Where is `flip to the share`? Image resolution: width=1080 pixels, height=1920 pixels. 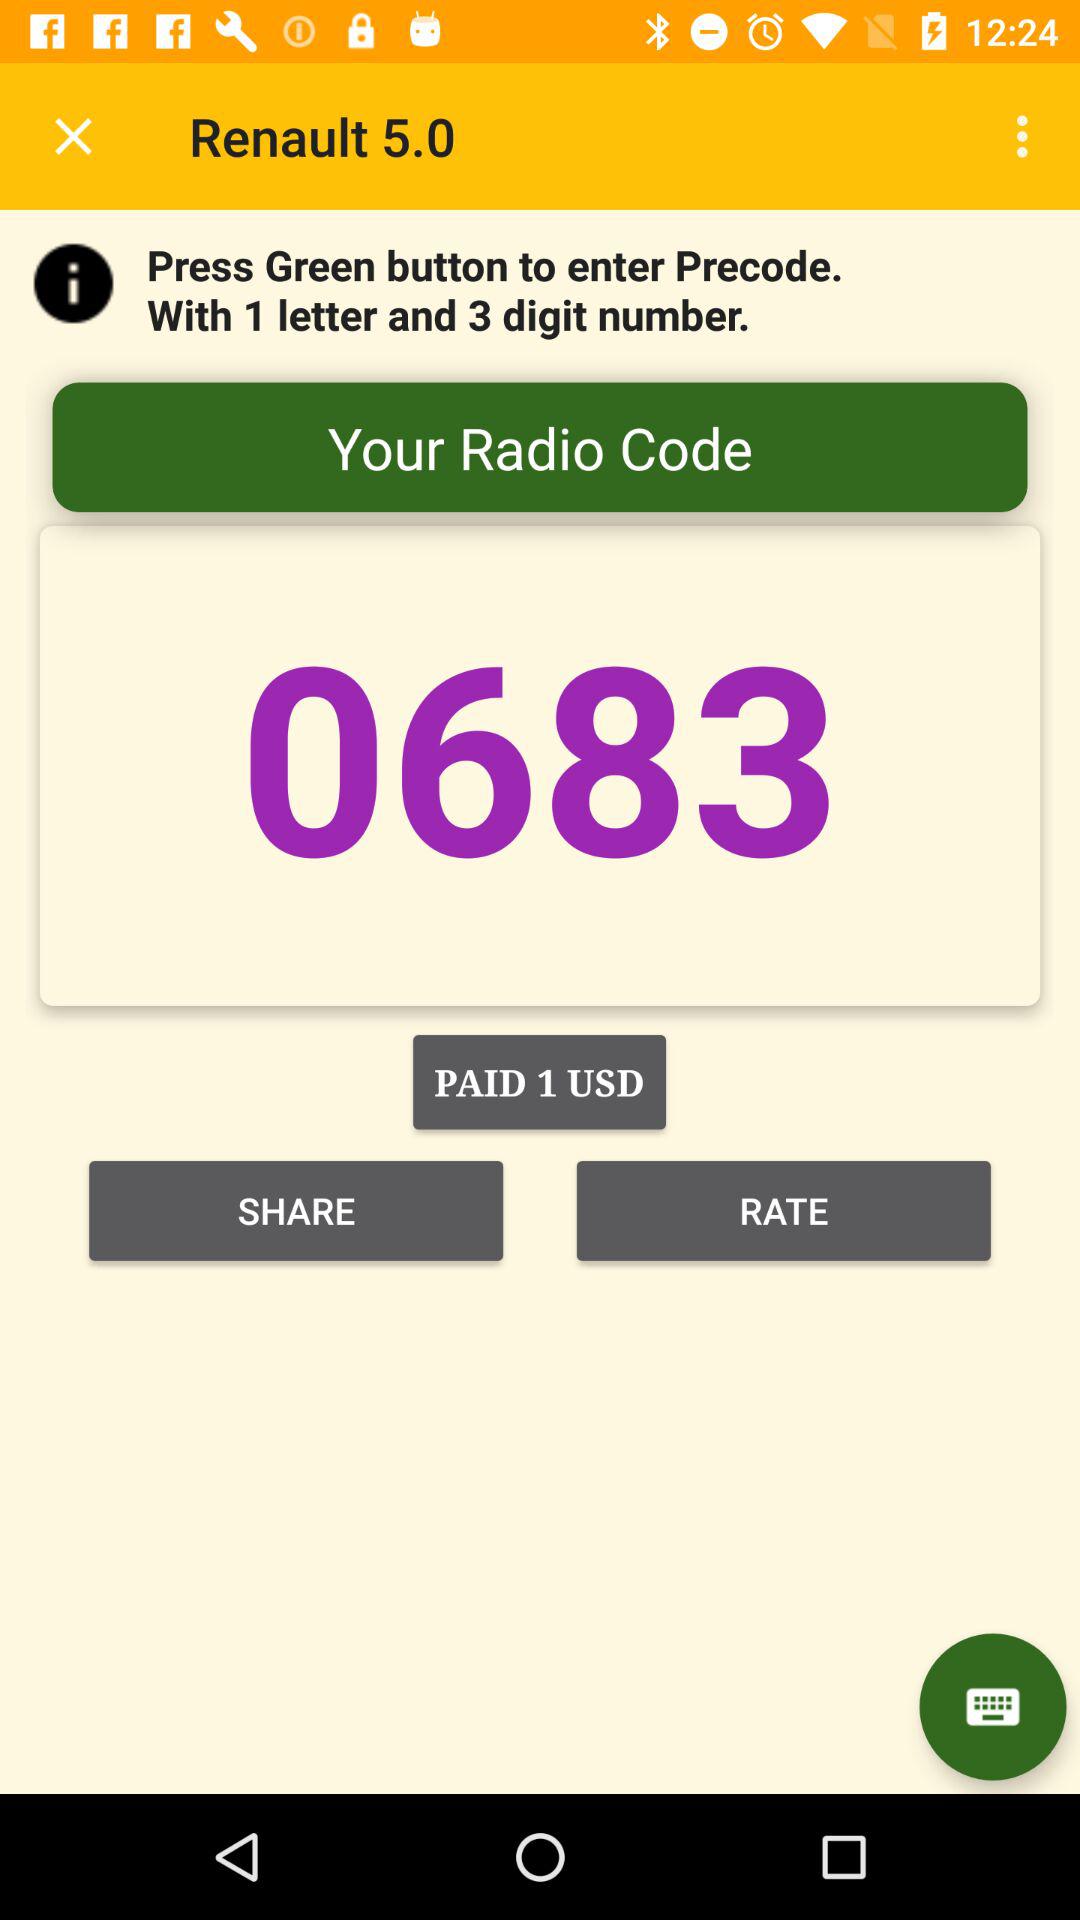
flip to the share is located at coordinates (296, 1210).